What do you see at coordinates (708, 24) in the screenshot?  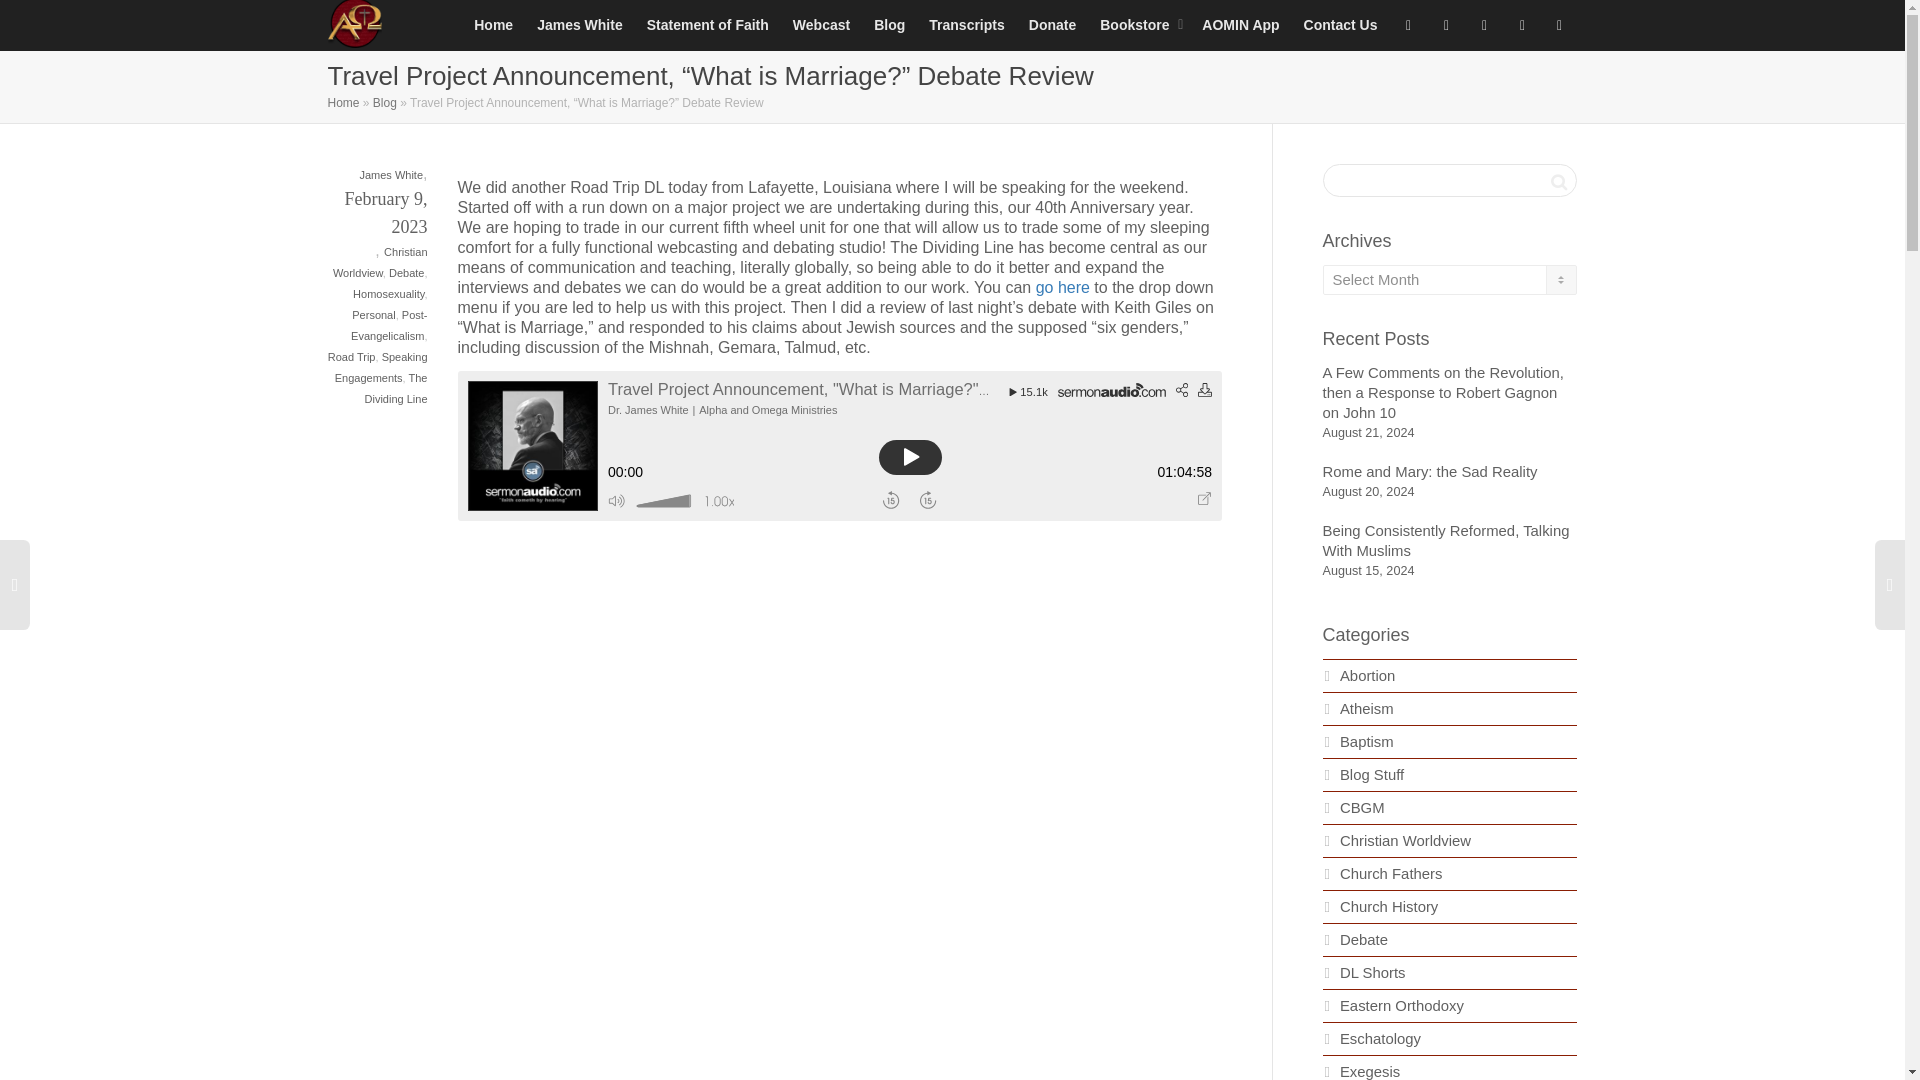 I see `Statement of Faith` at bounding box center [708, 24].